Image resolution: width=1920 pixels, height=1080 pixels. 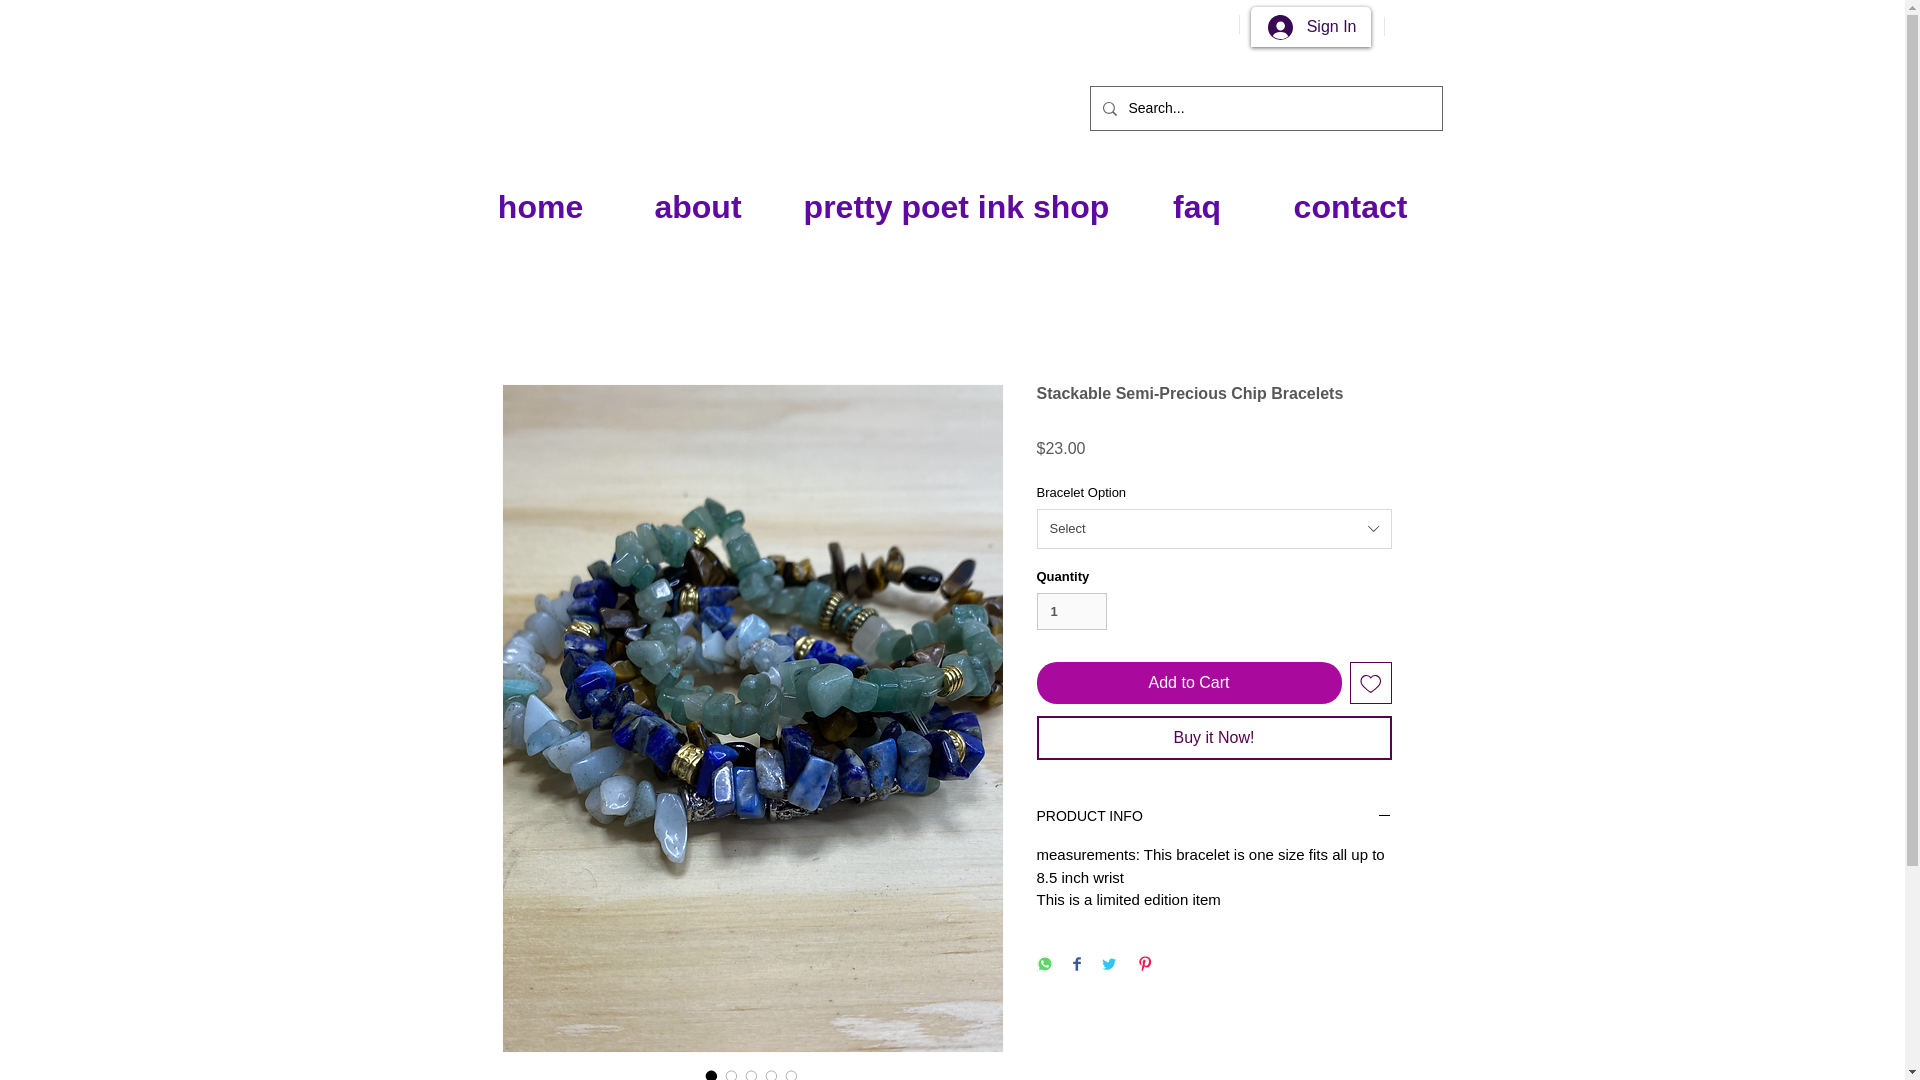 What do you see at coordinates (698, 207) in the screenshot?
I see `about` at bounding box center [698, 207].